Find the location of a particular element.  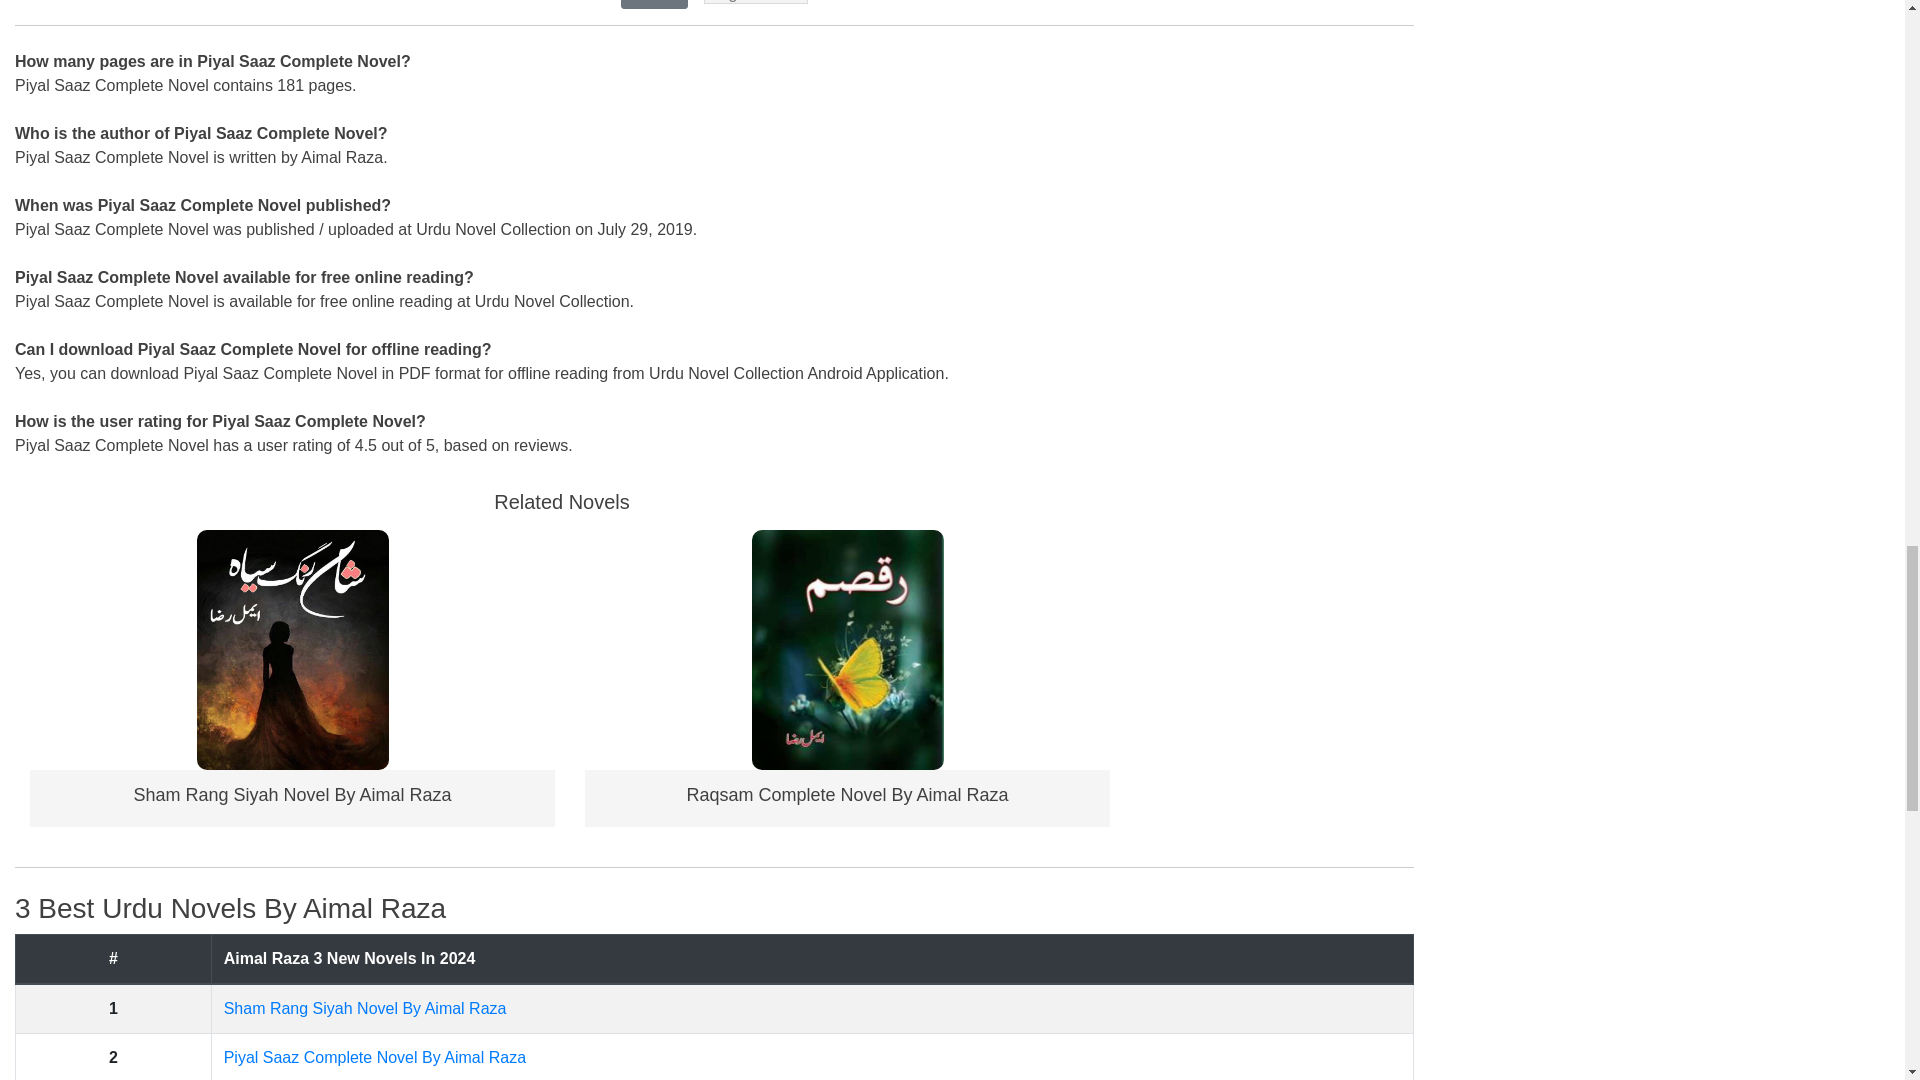

Sham Rang Siyah Novel By Aimal Raza is located at coordinates (291, 649).